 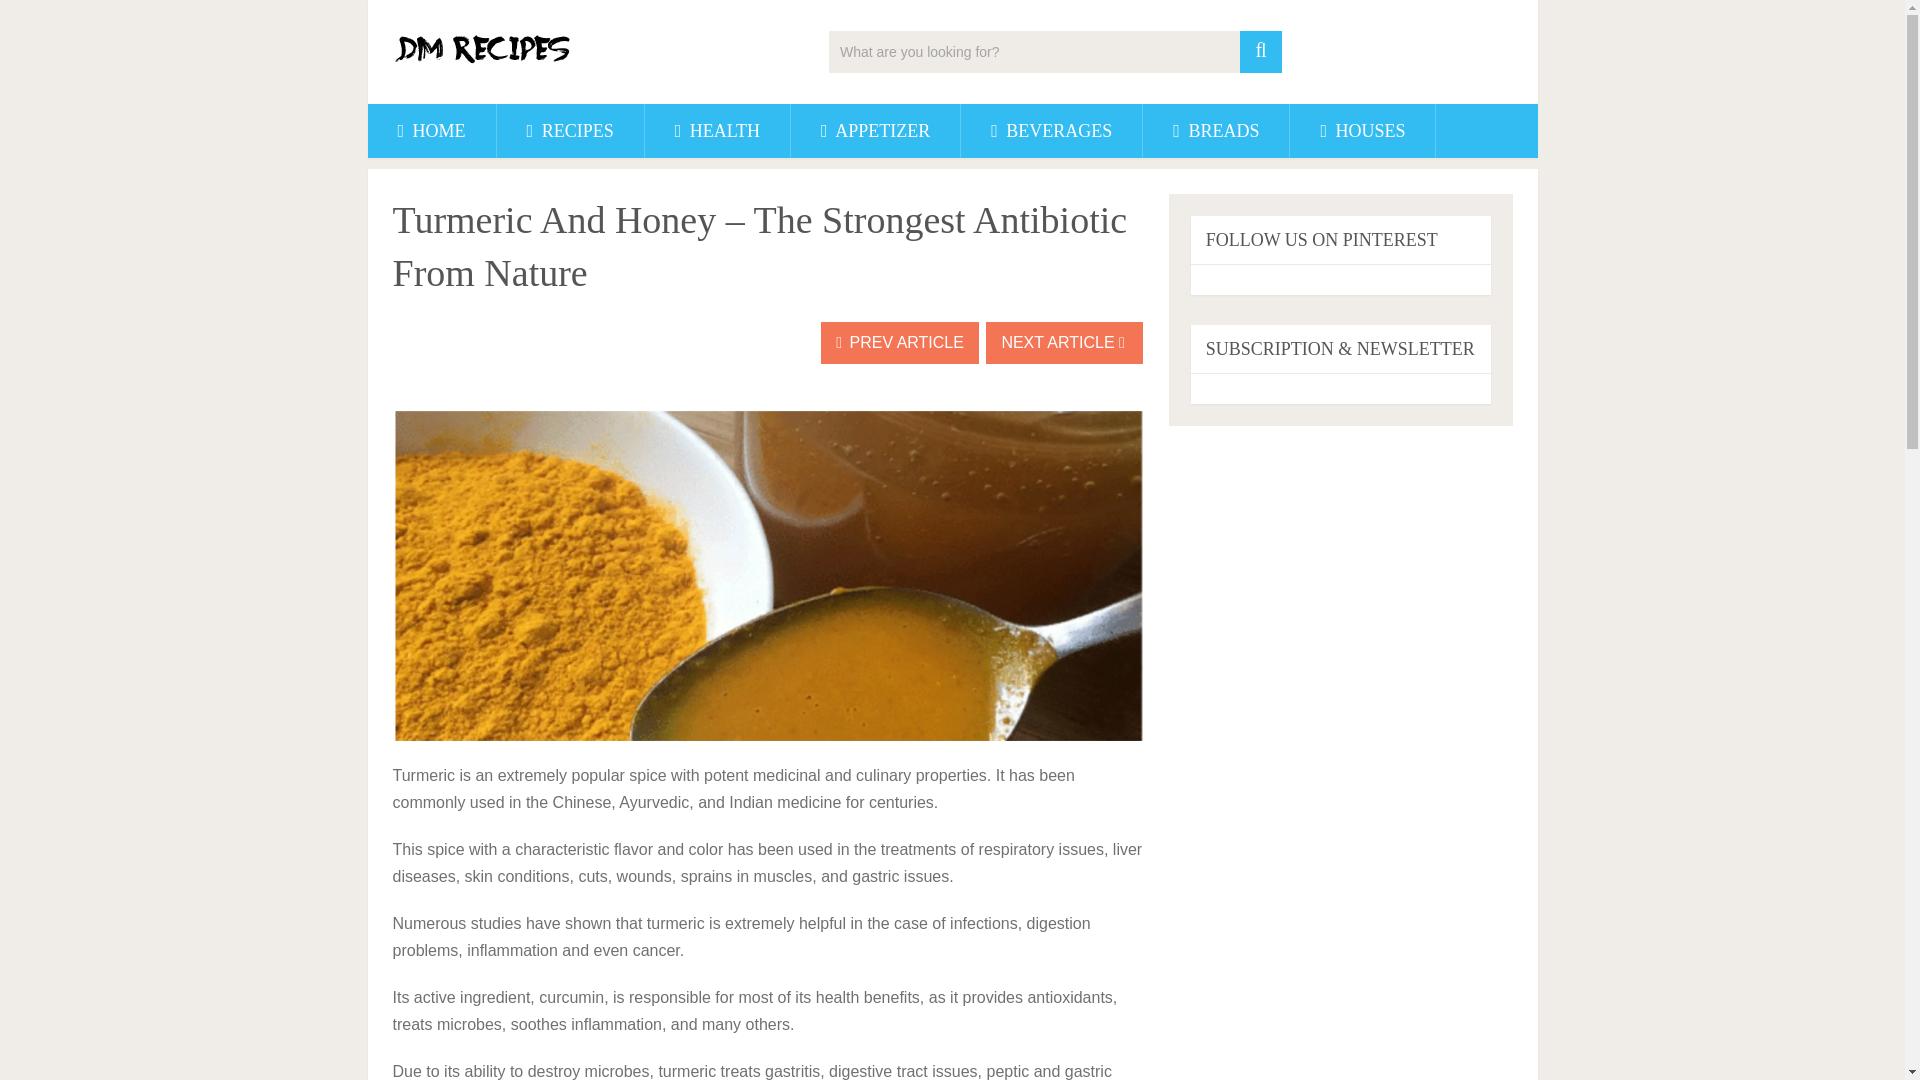 I want to click on BREADS, so click(x=1215, y=130).